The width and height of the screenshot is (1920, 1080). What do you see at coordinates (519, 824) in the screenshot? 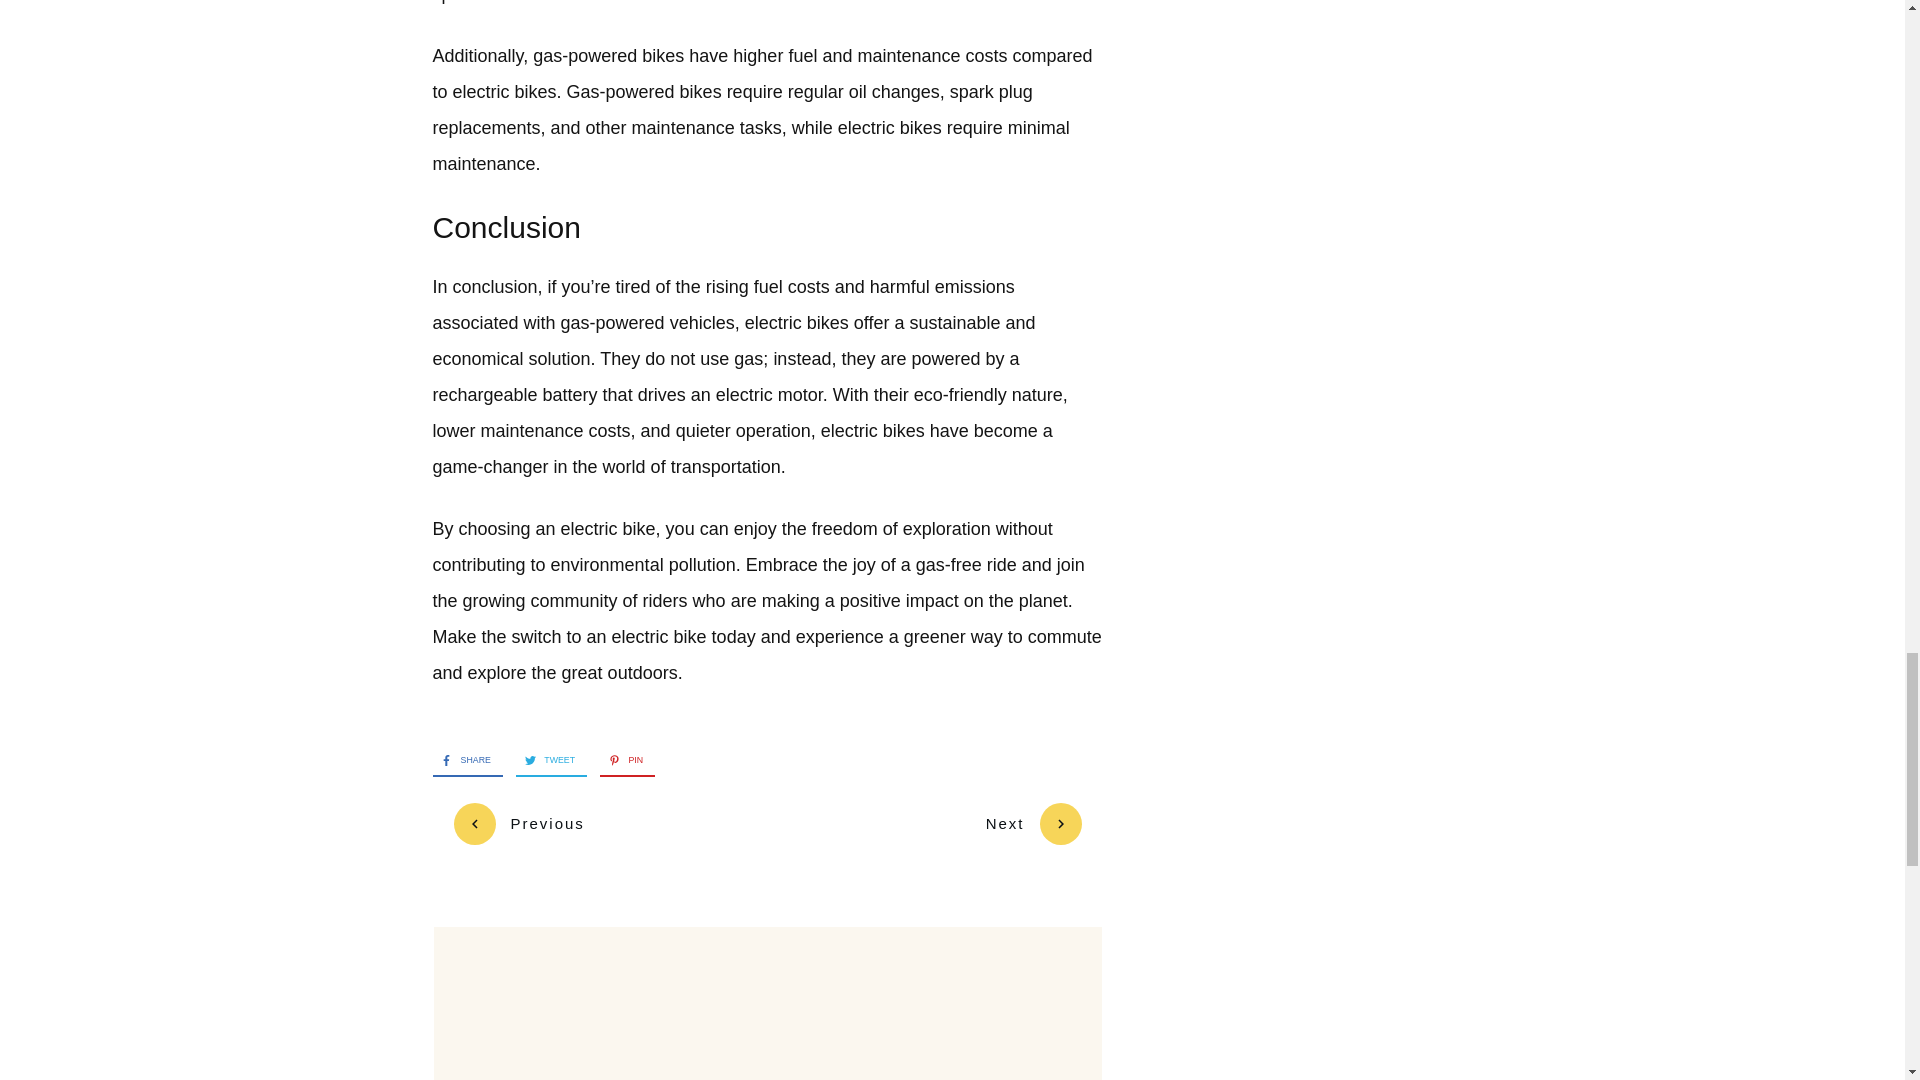
I see `Previous` at bounding box center [519, 824].